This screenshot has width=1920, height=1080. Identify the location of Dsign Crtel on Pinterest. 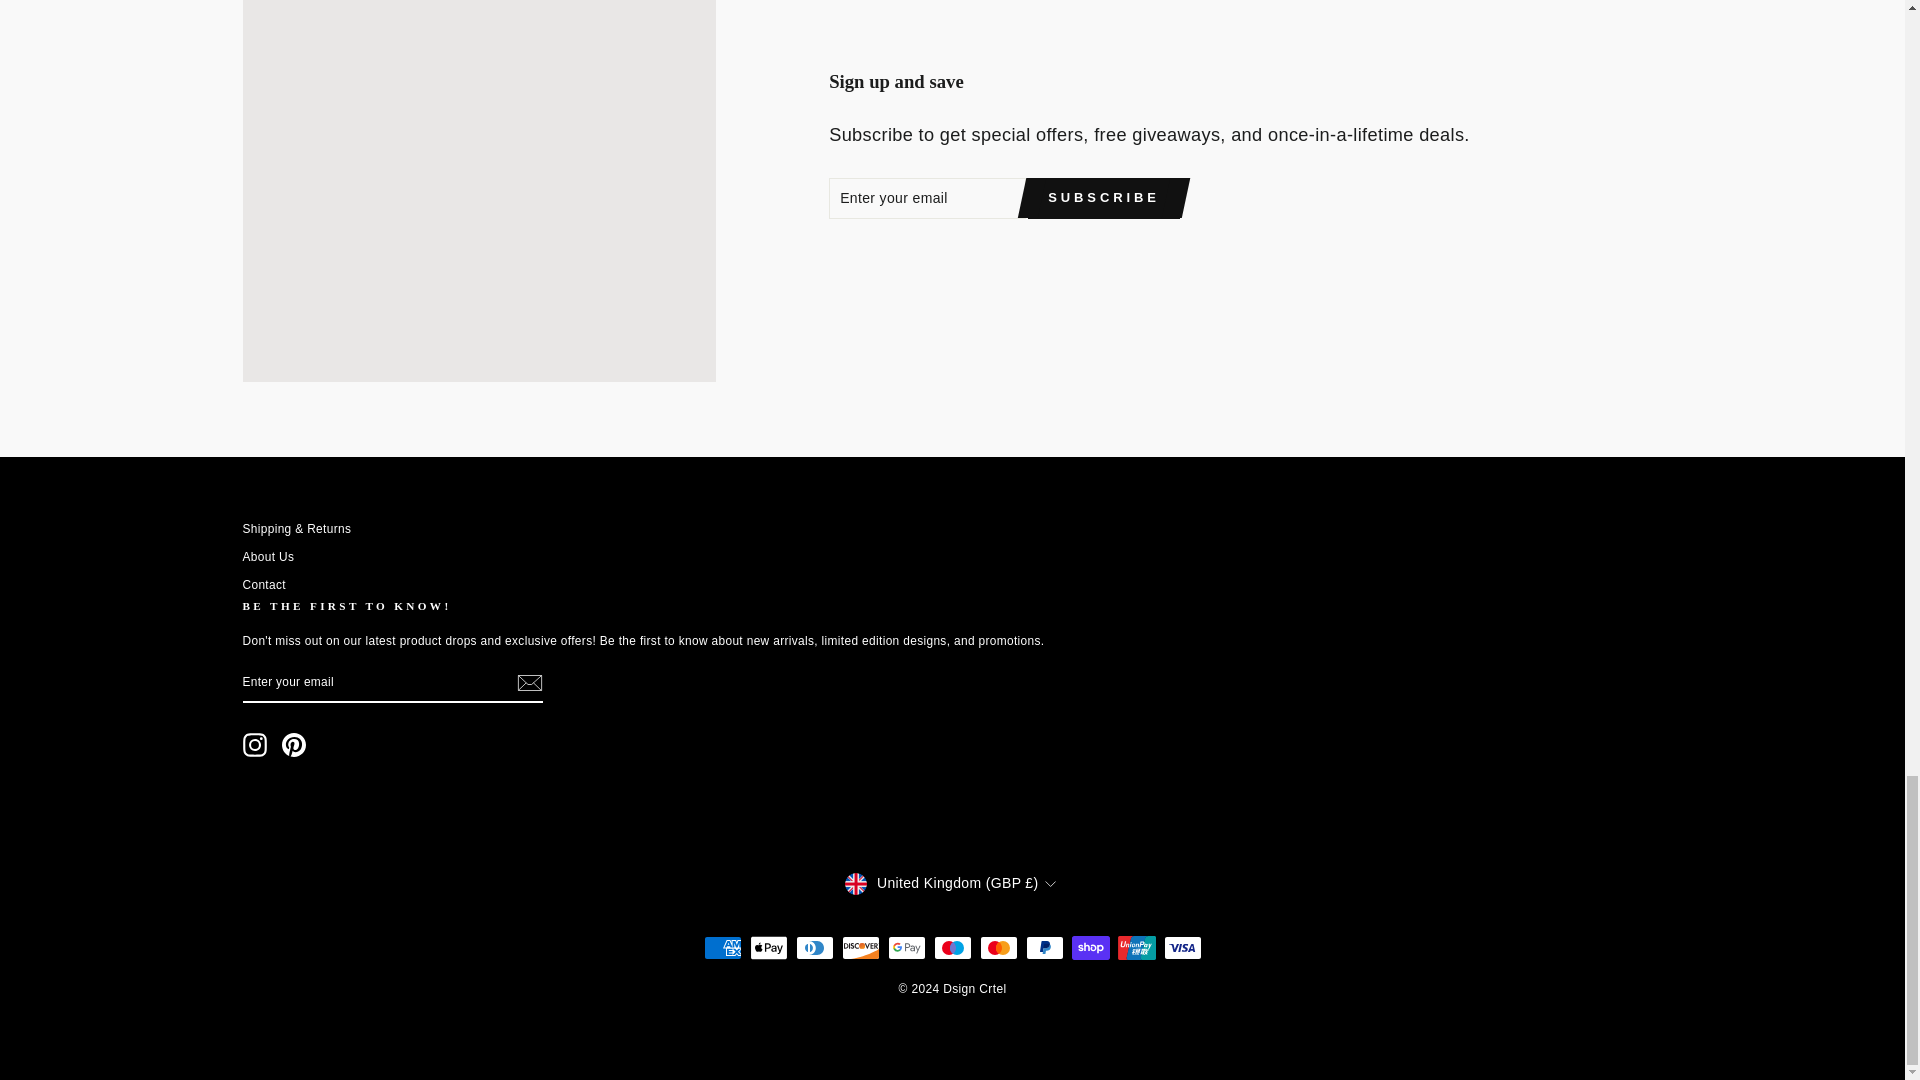
(294, 745).